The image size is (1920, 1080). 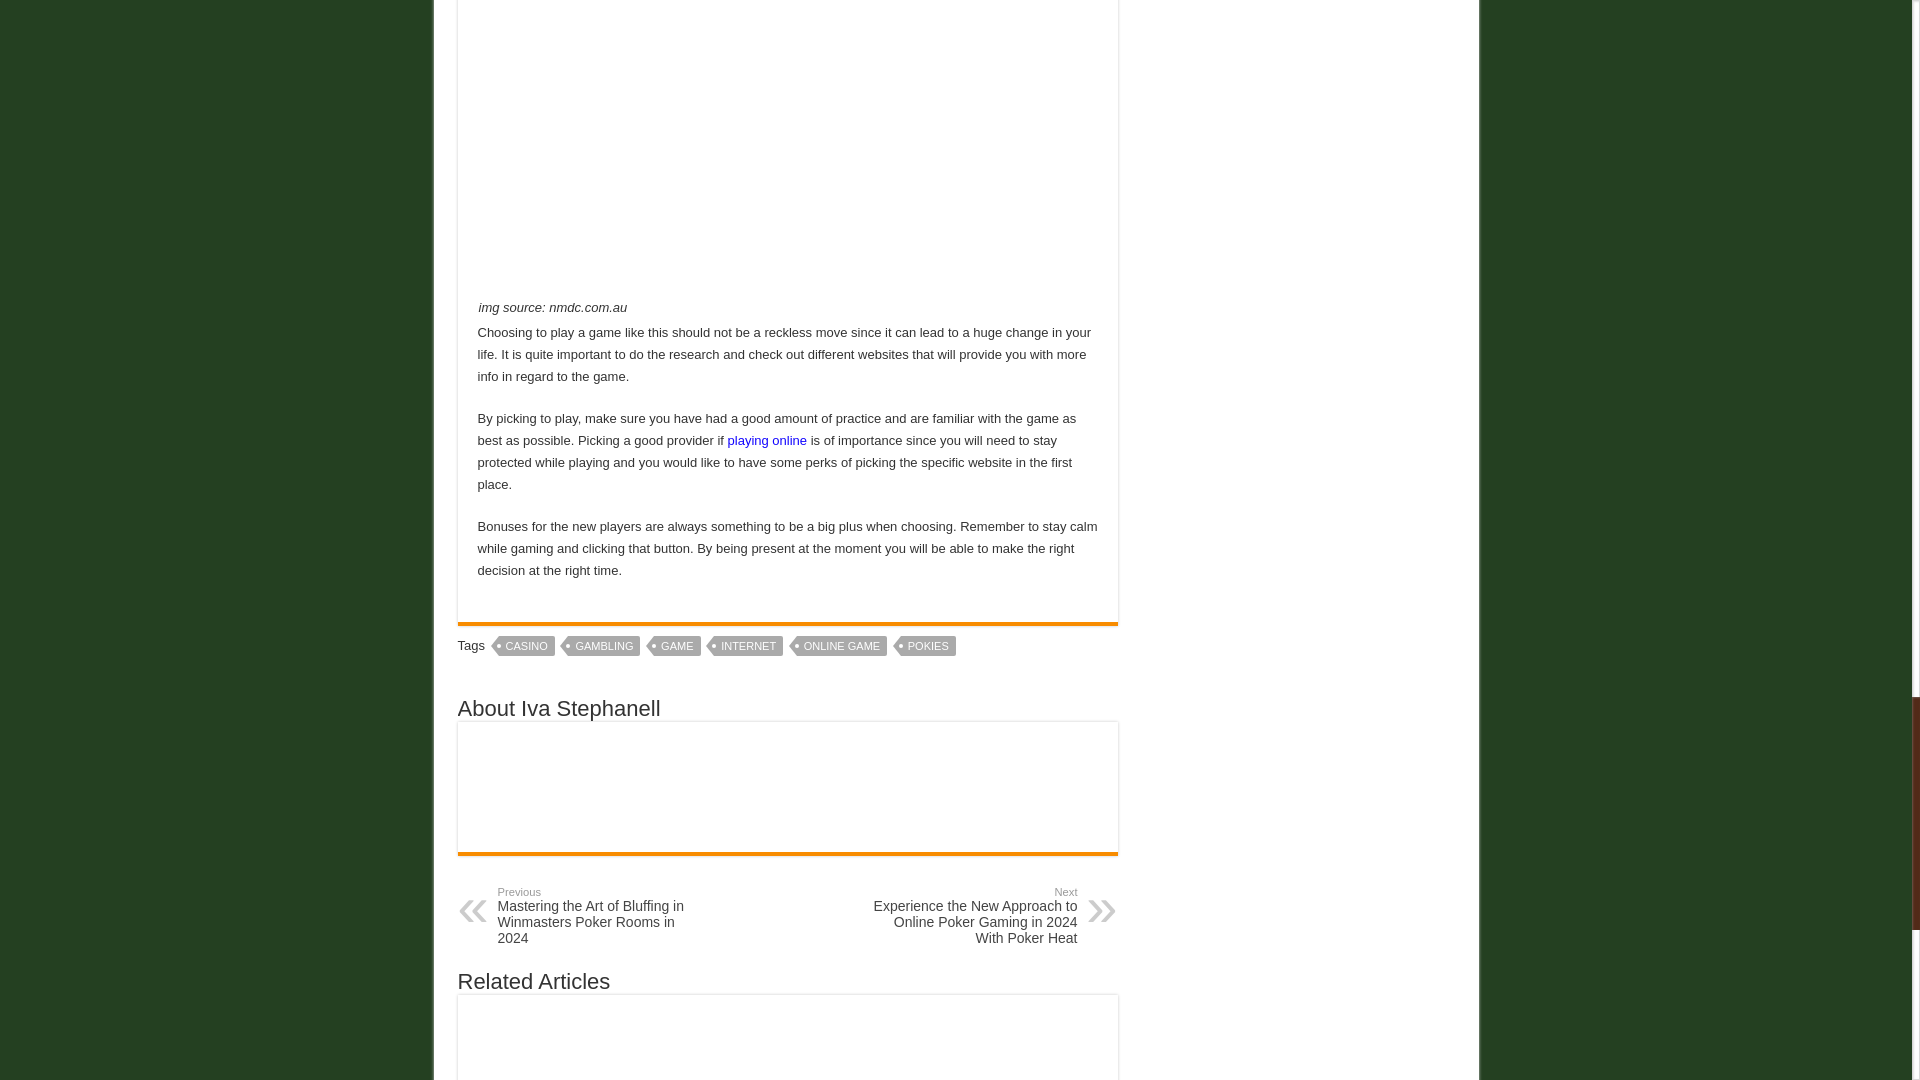 I want to click on GAME, so click(x=677, y=646).